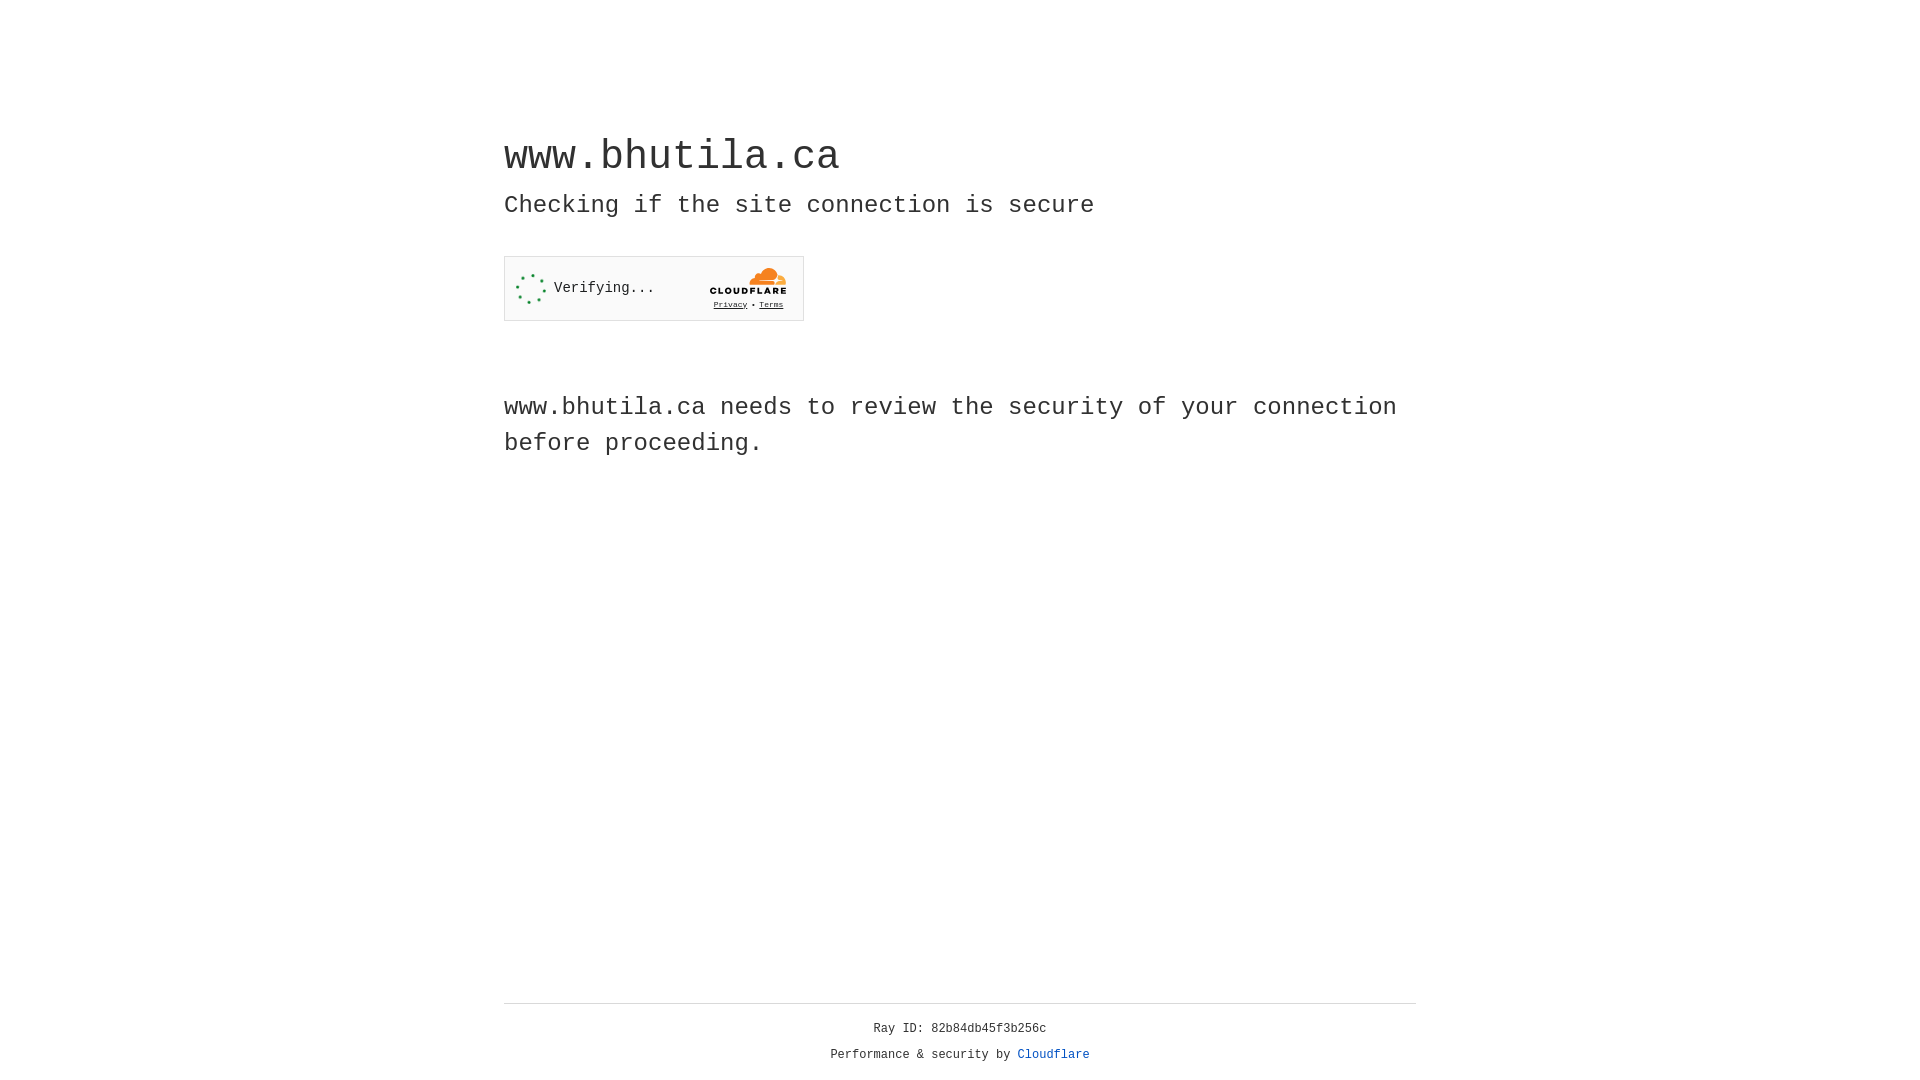 Image resolution: width=1920 pixels, height=1080 pixels. I want to click on Widget containing a Cloudflare security challenge, so click(654, 288).